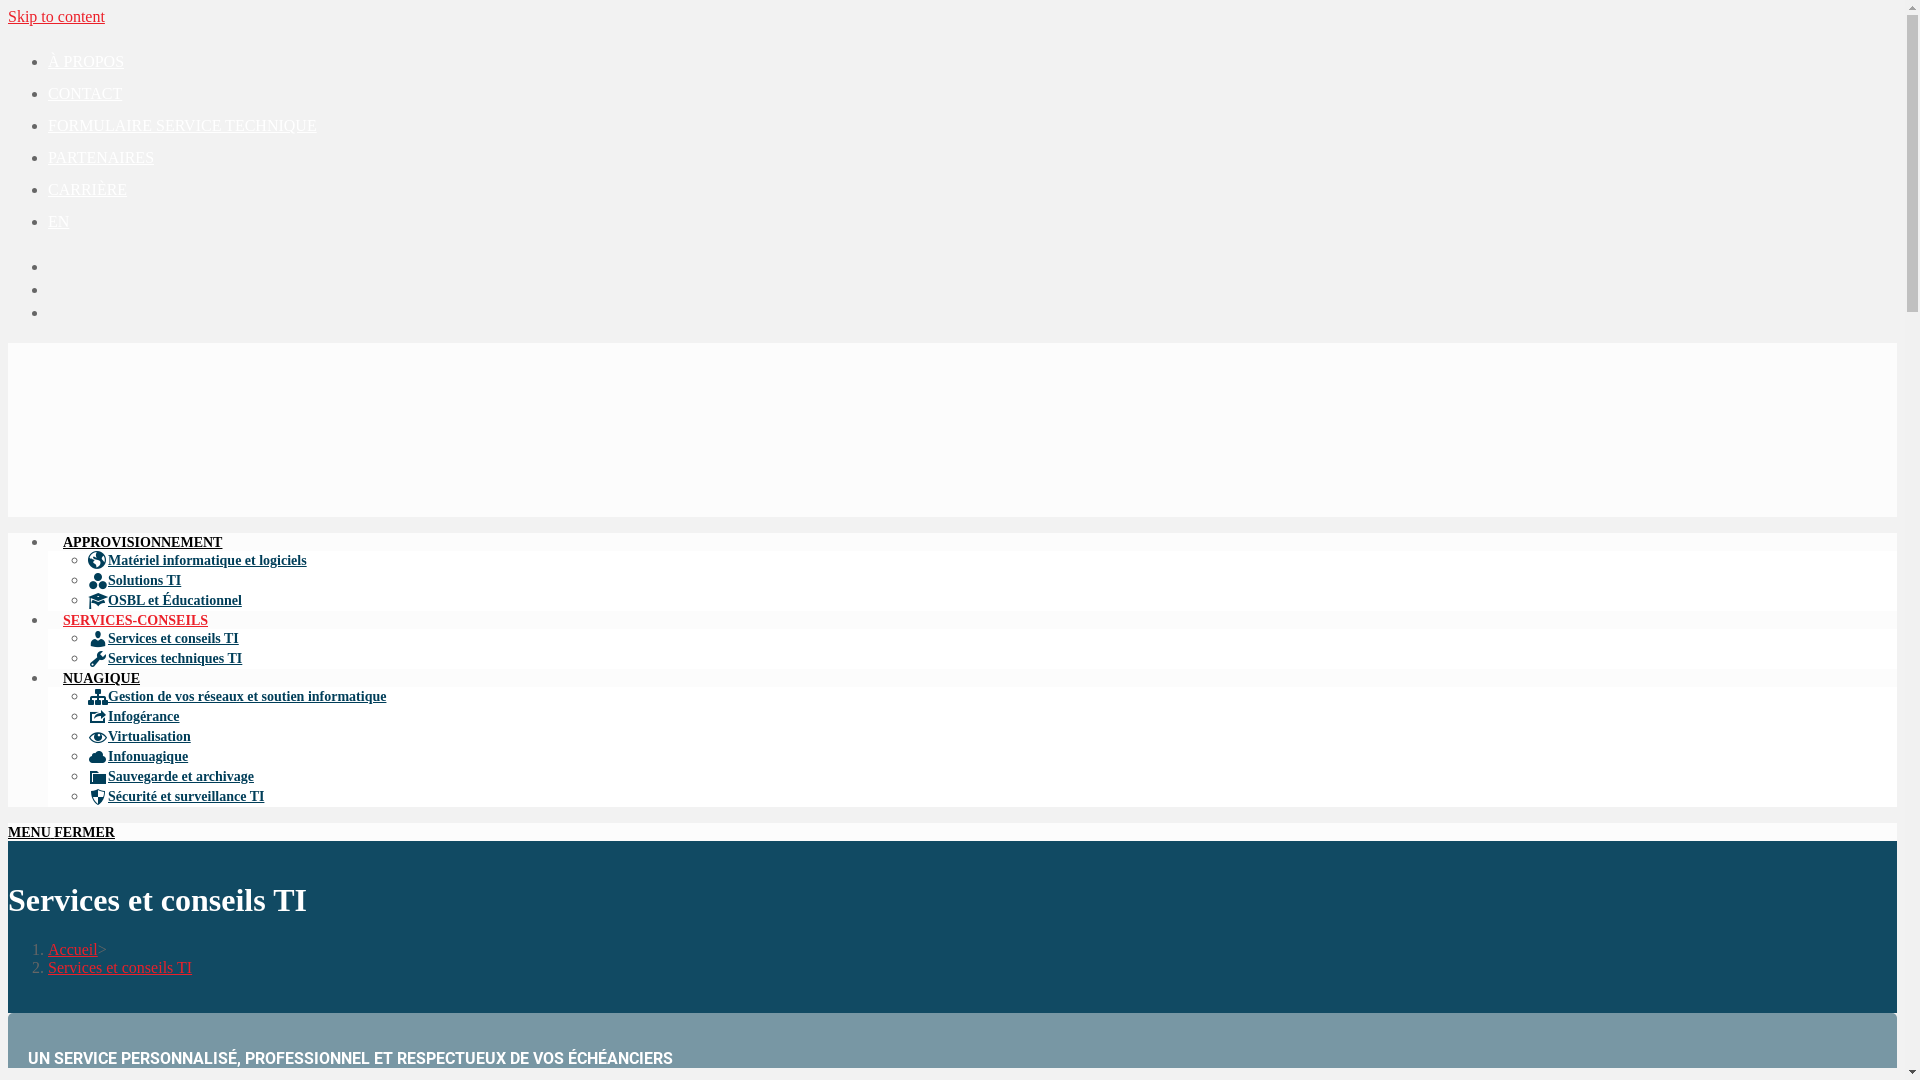  Describe the element at coordinates (73, 950) in the screenshot. I see `Accueil` at that location.